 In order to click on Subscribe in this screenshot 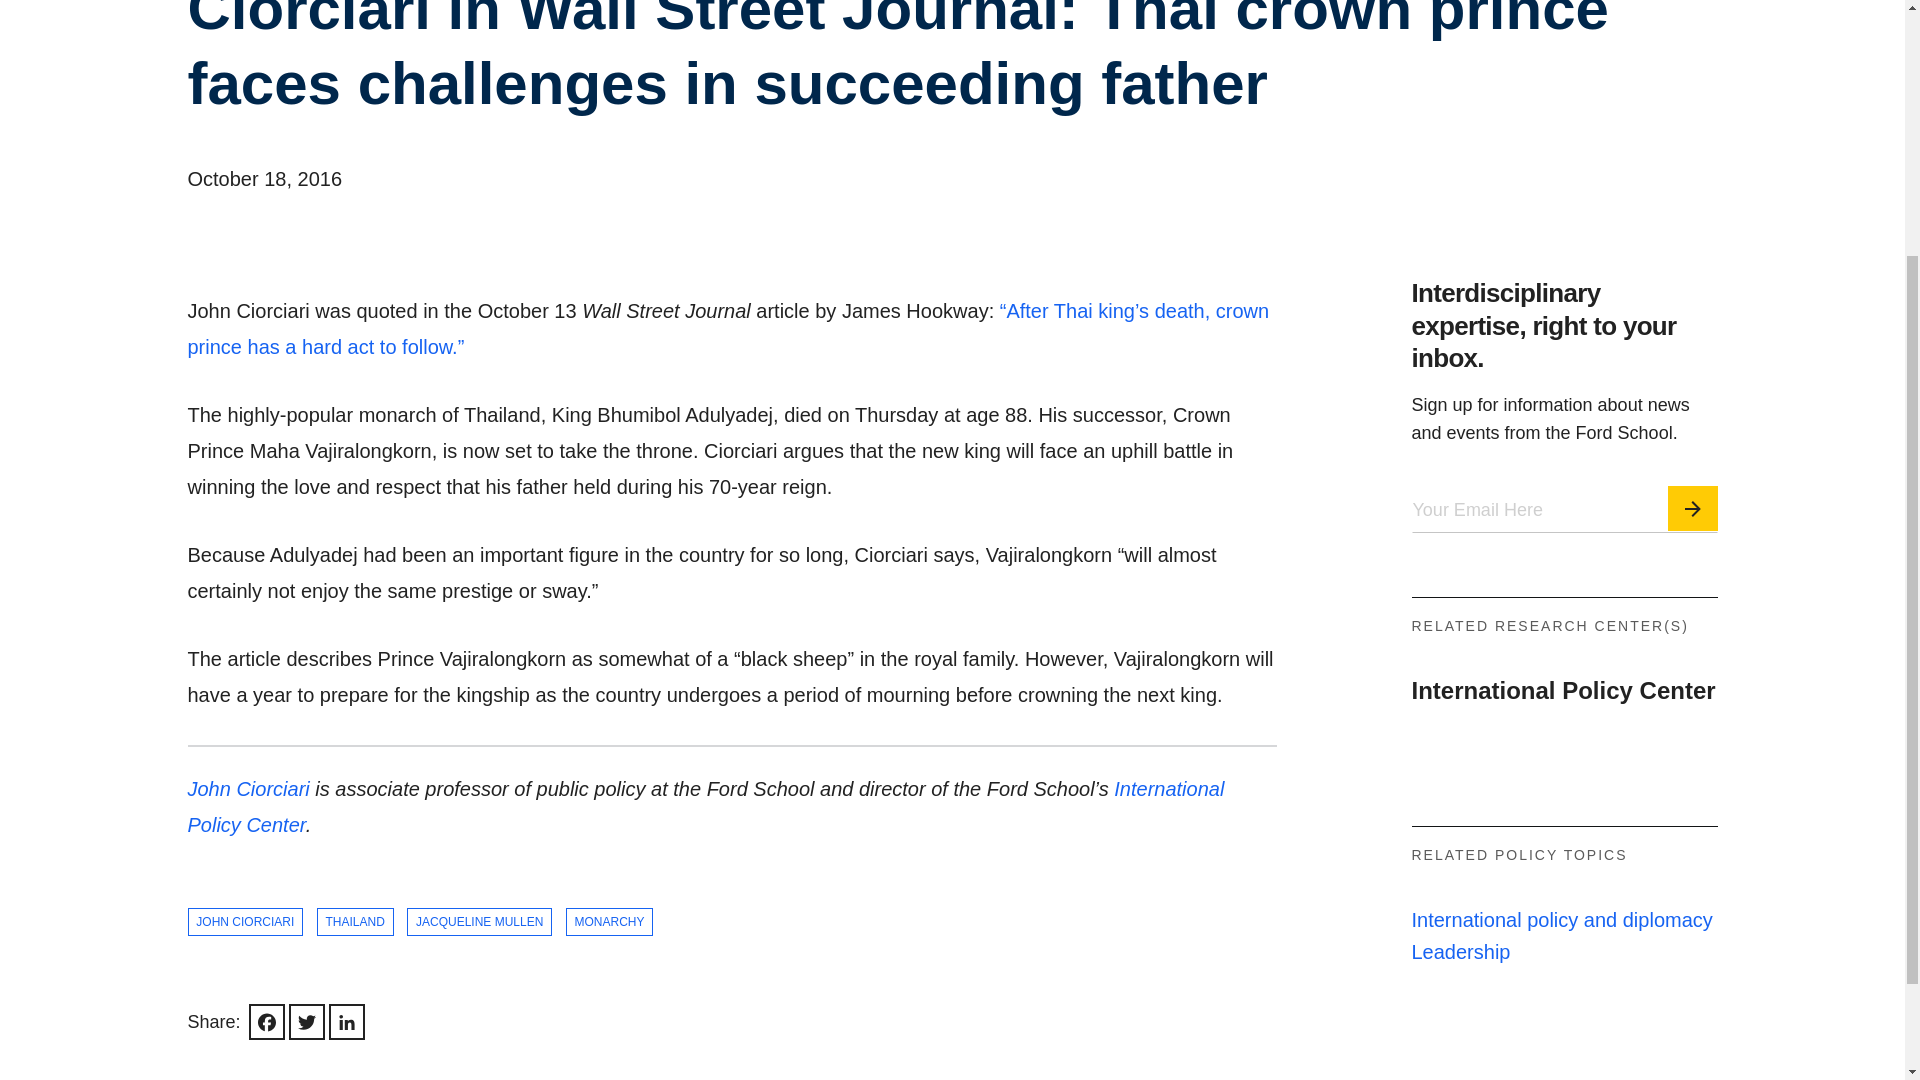, I will do `click(1693, 508)`.